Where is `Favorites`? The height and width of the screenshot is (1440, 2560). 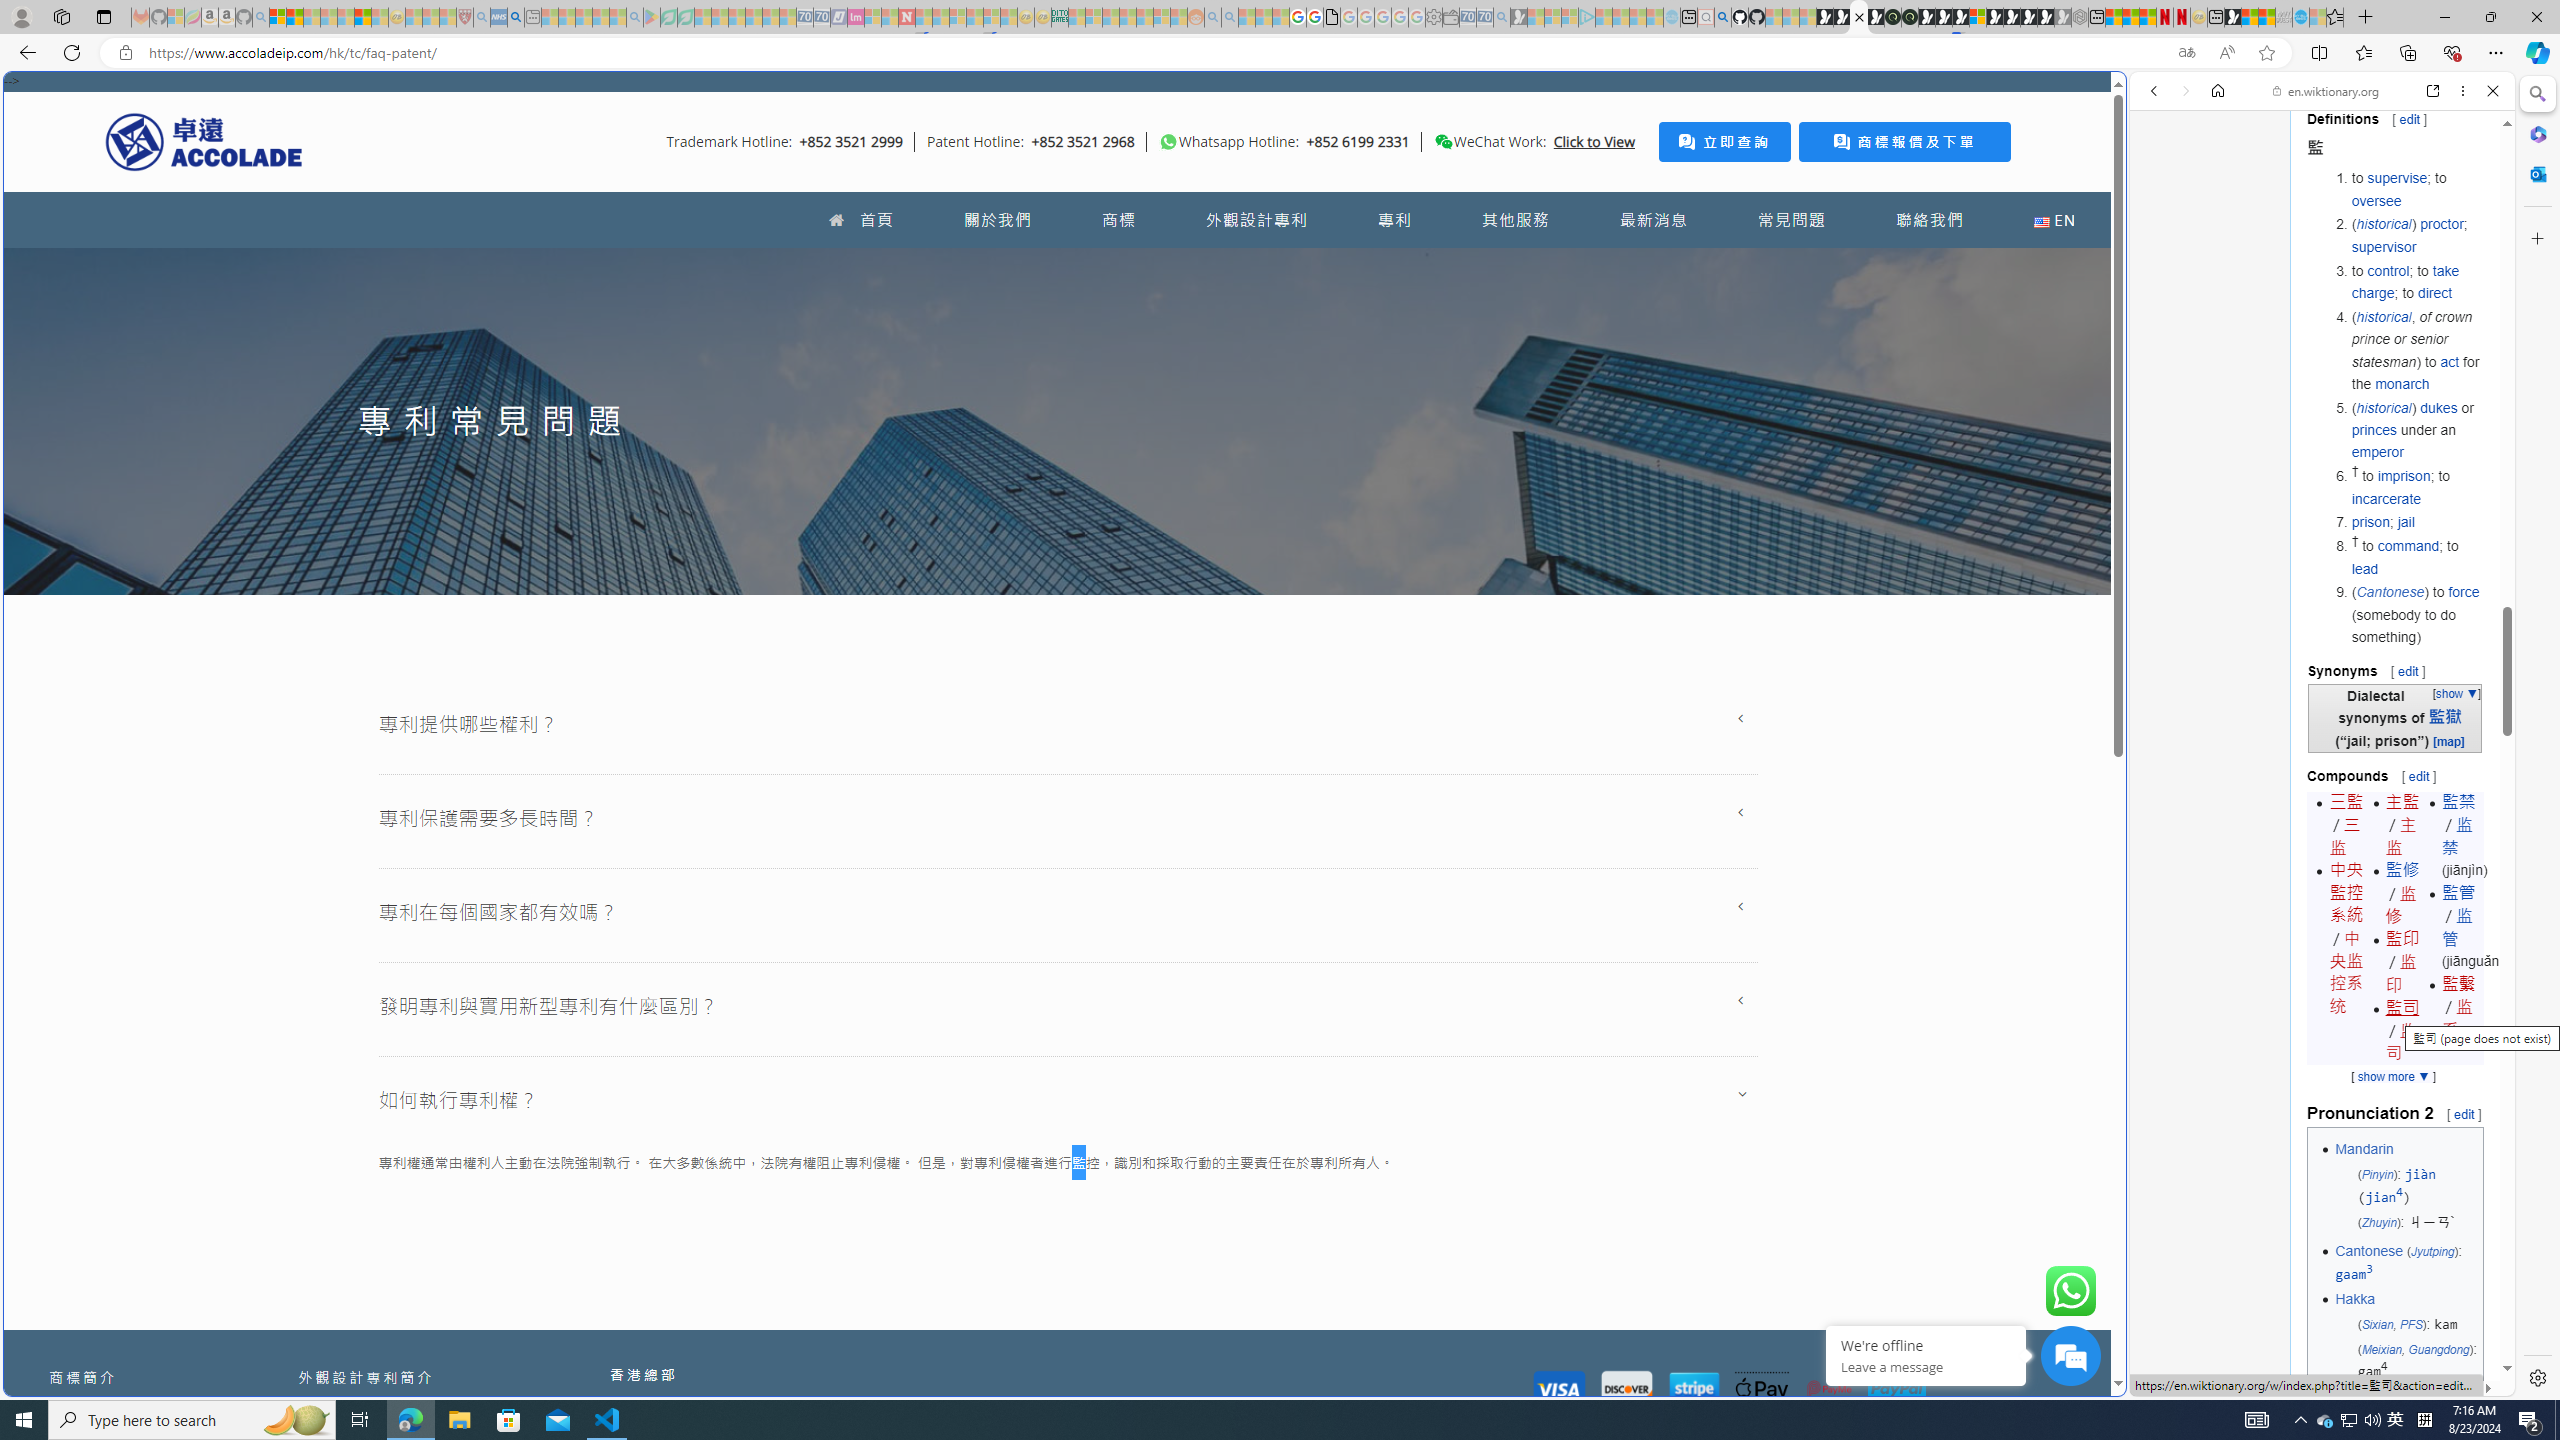 Favorites is located at coordinates (1622, 1202).